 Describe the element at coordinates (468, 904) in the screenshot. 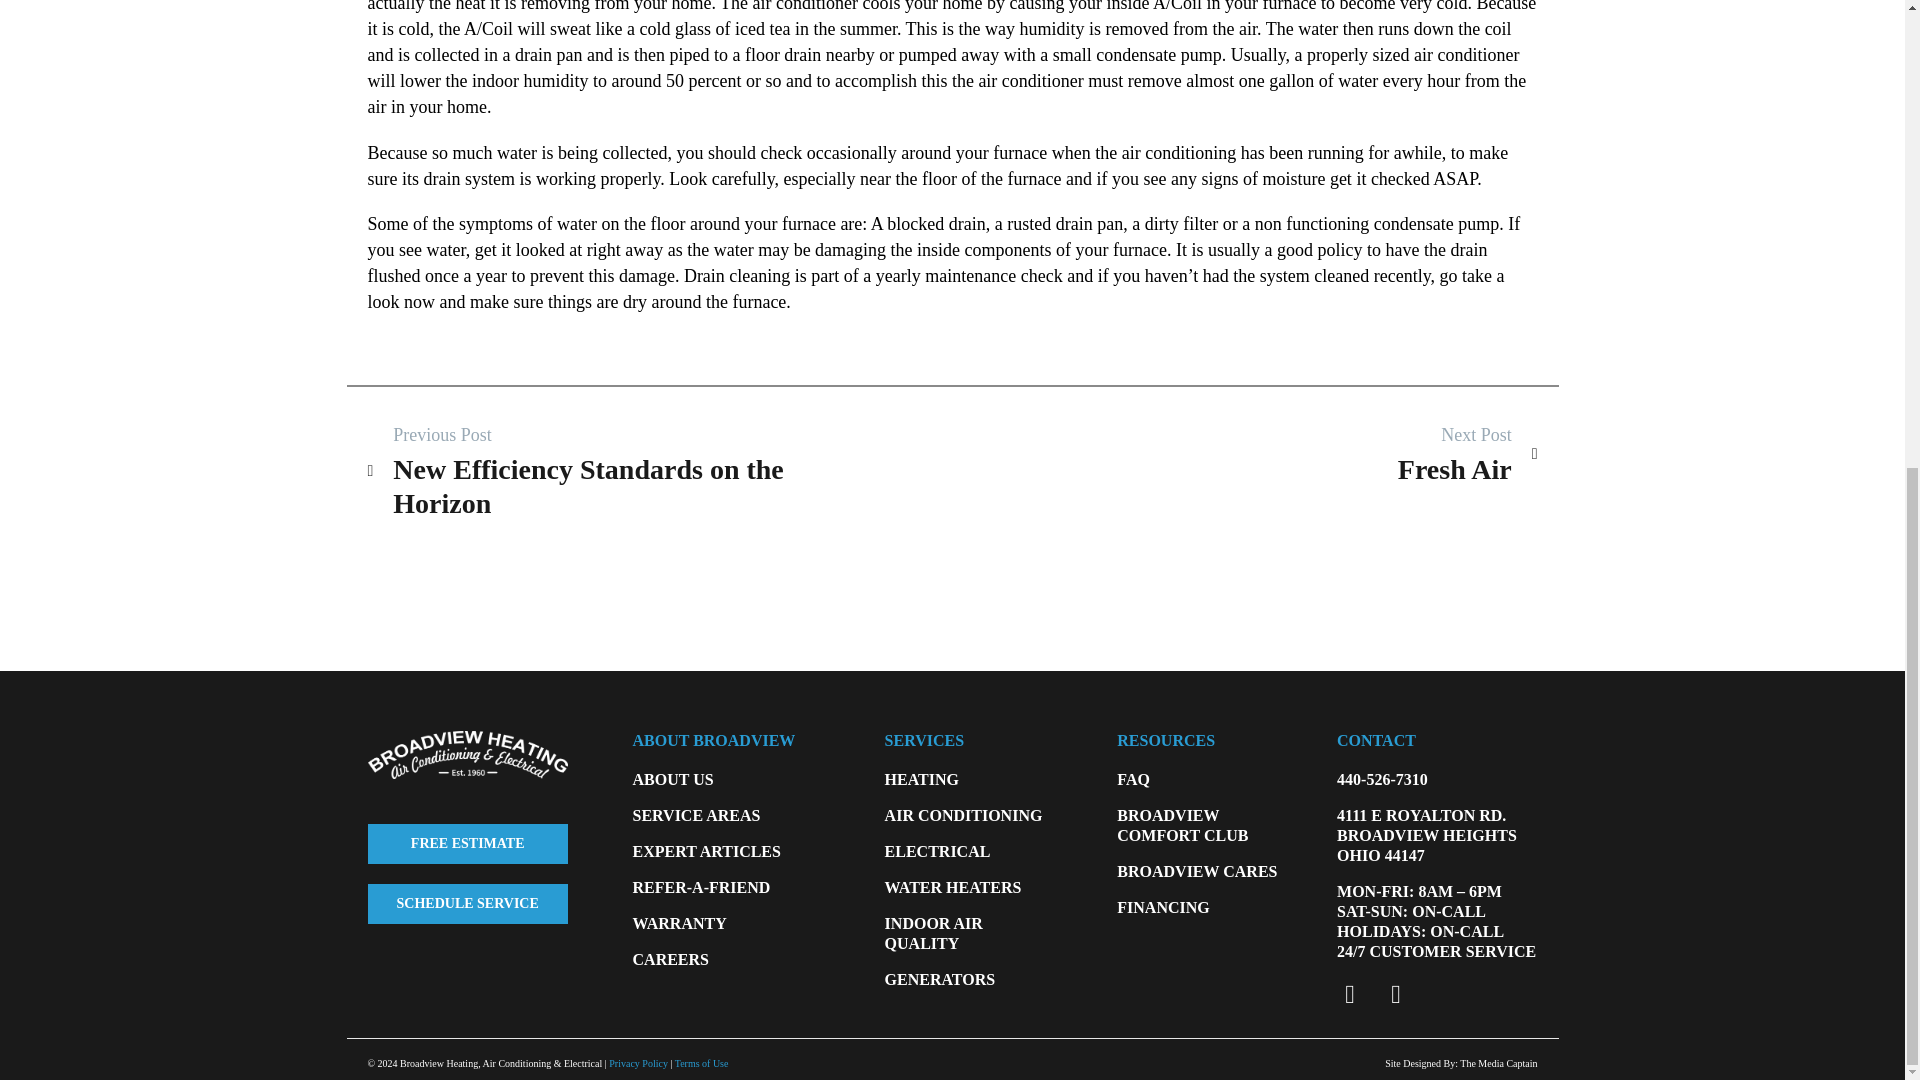

I see `Services` at that location.